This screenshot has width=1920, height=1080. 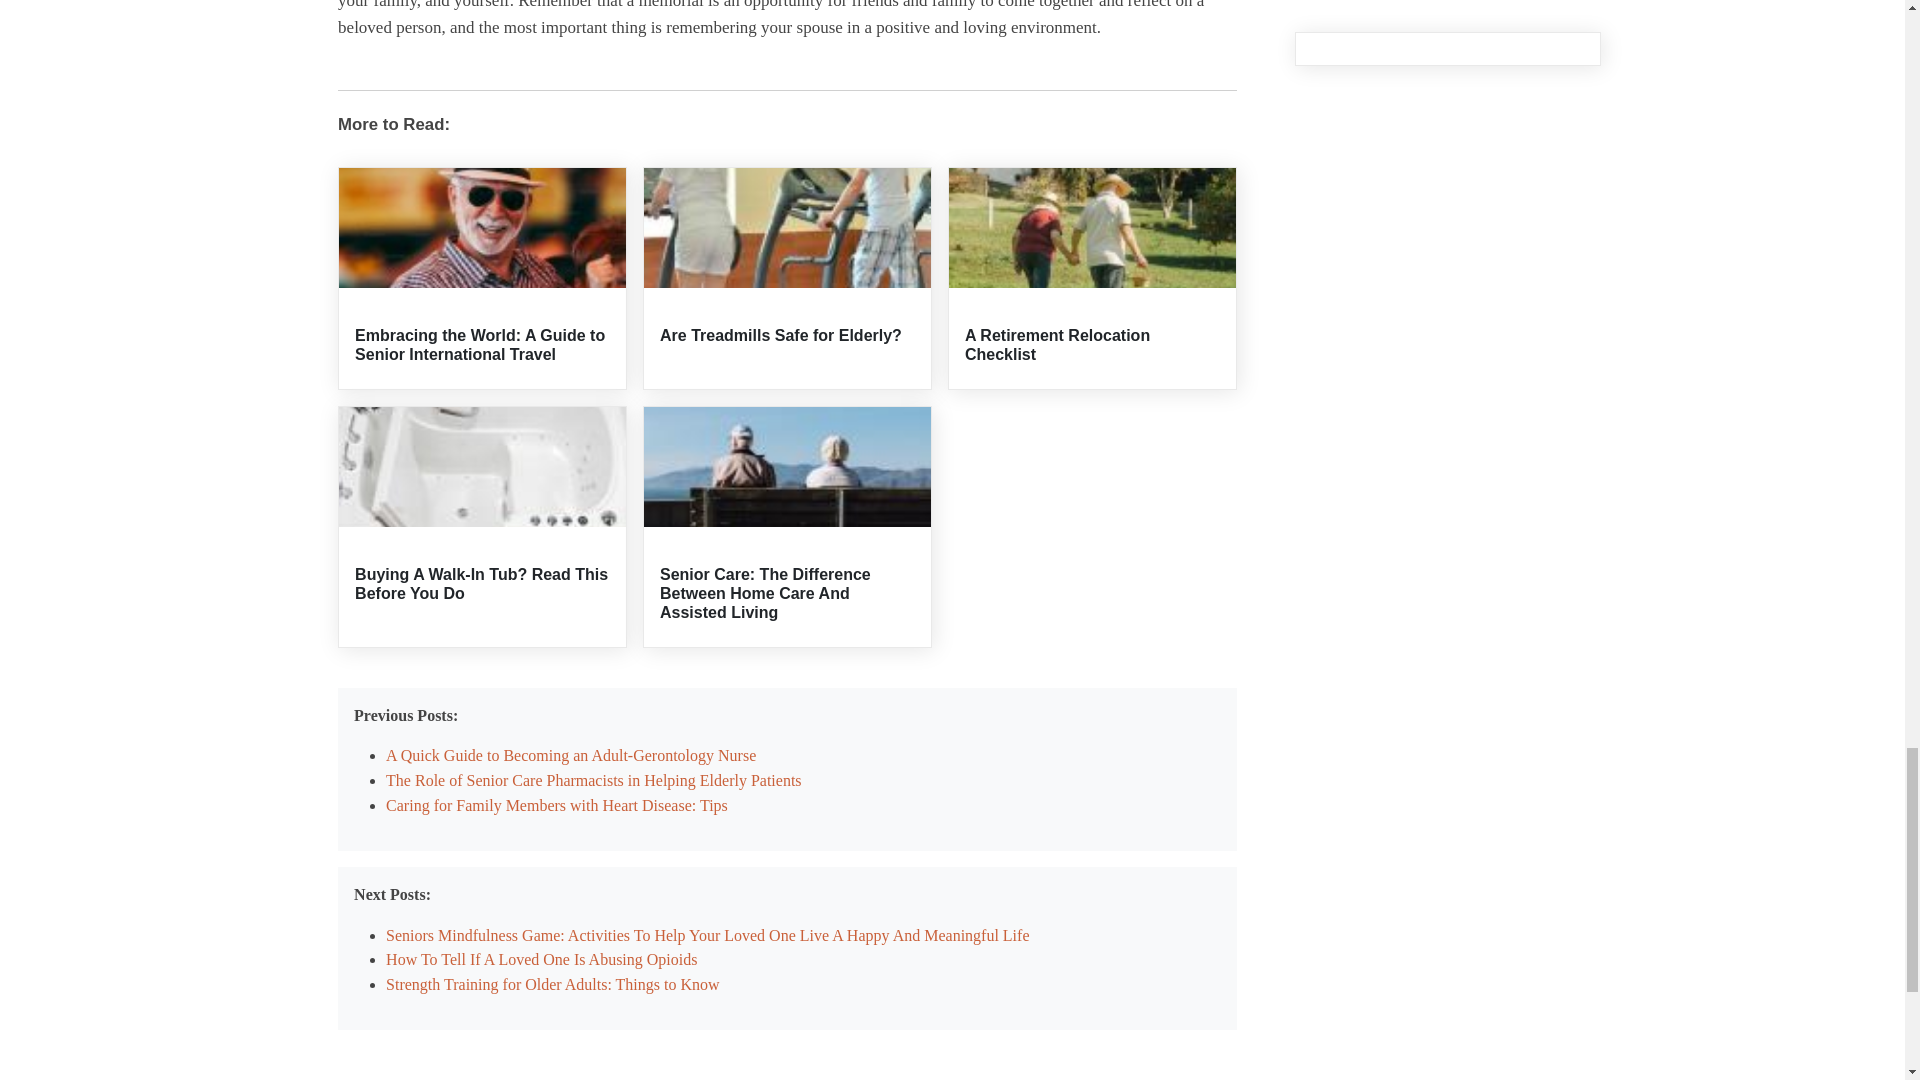 I want to click on How To Tell If A Loved One Is Abusing Opioids, so click(x=540, y=959).